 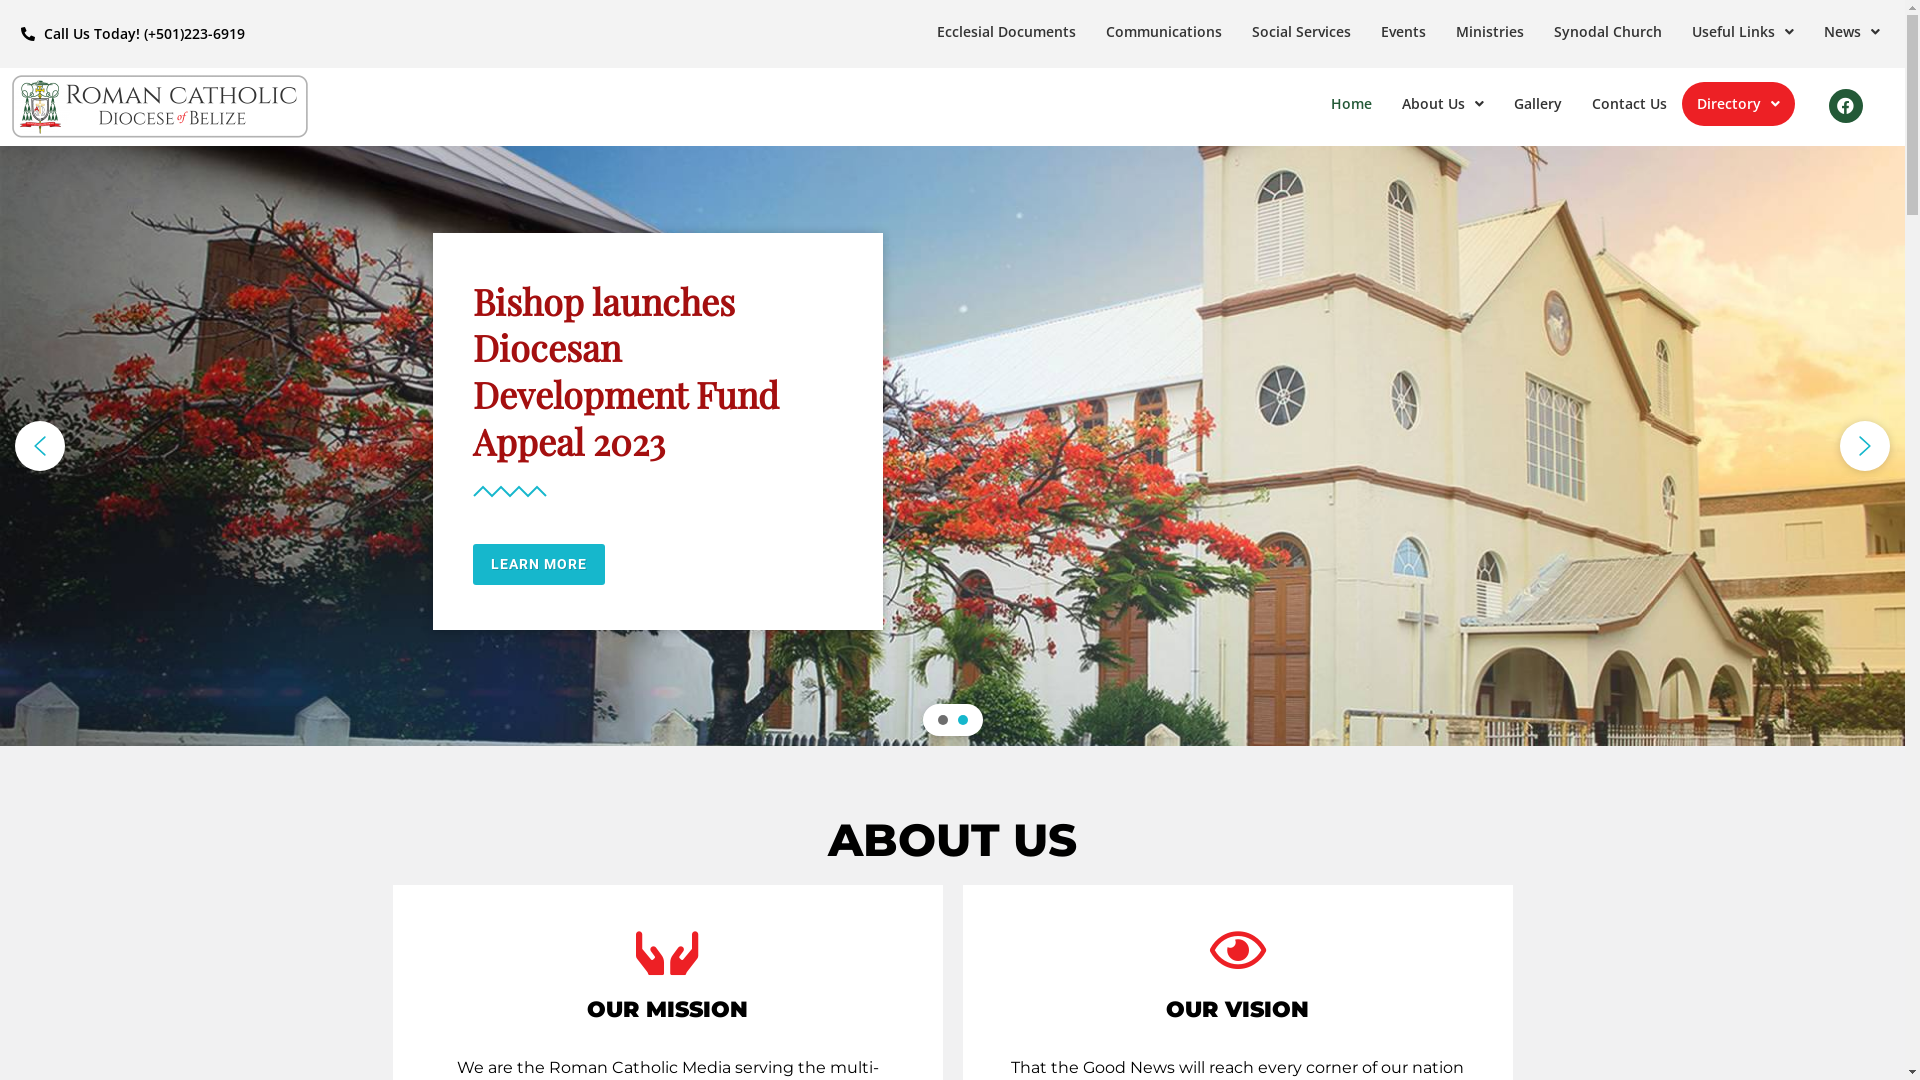 I want to click on Ecclesial Documents, so click(x=1006, y=32).